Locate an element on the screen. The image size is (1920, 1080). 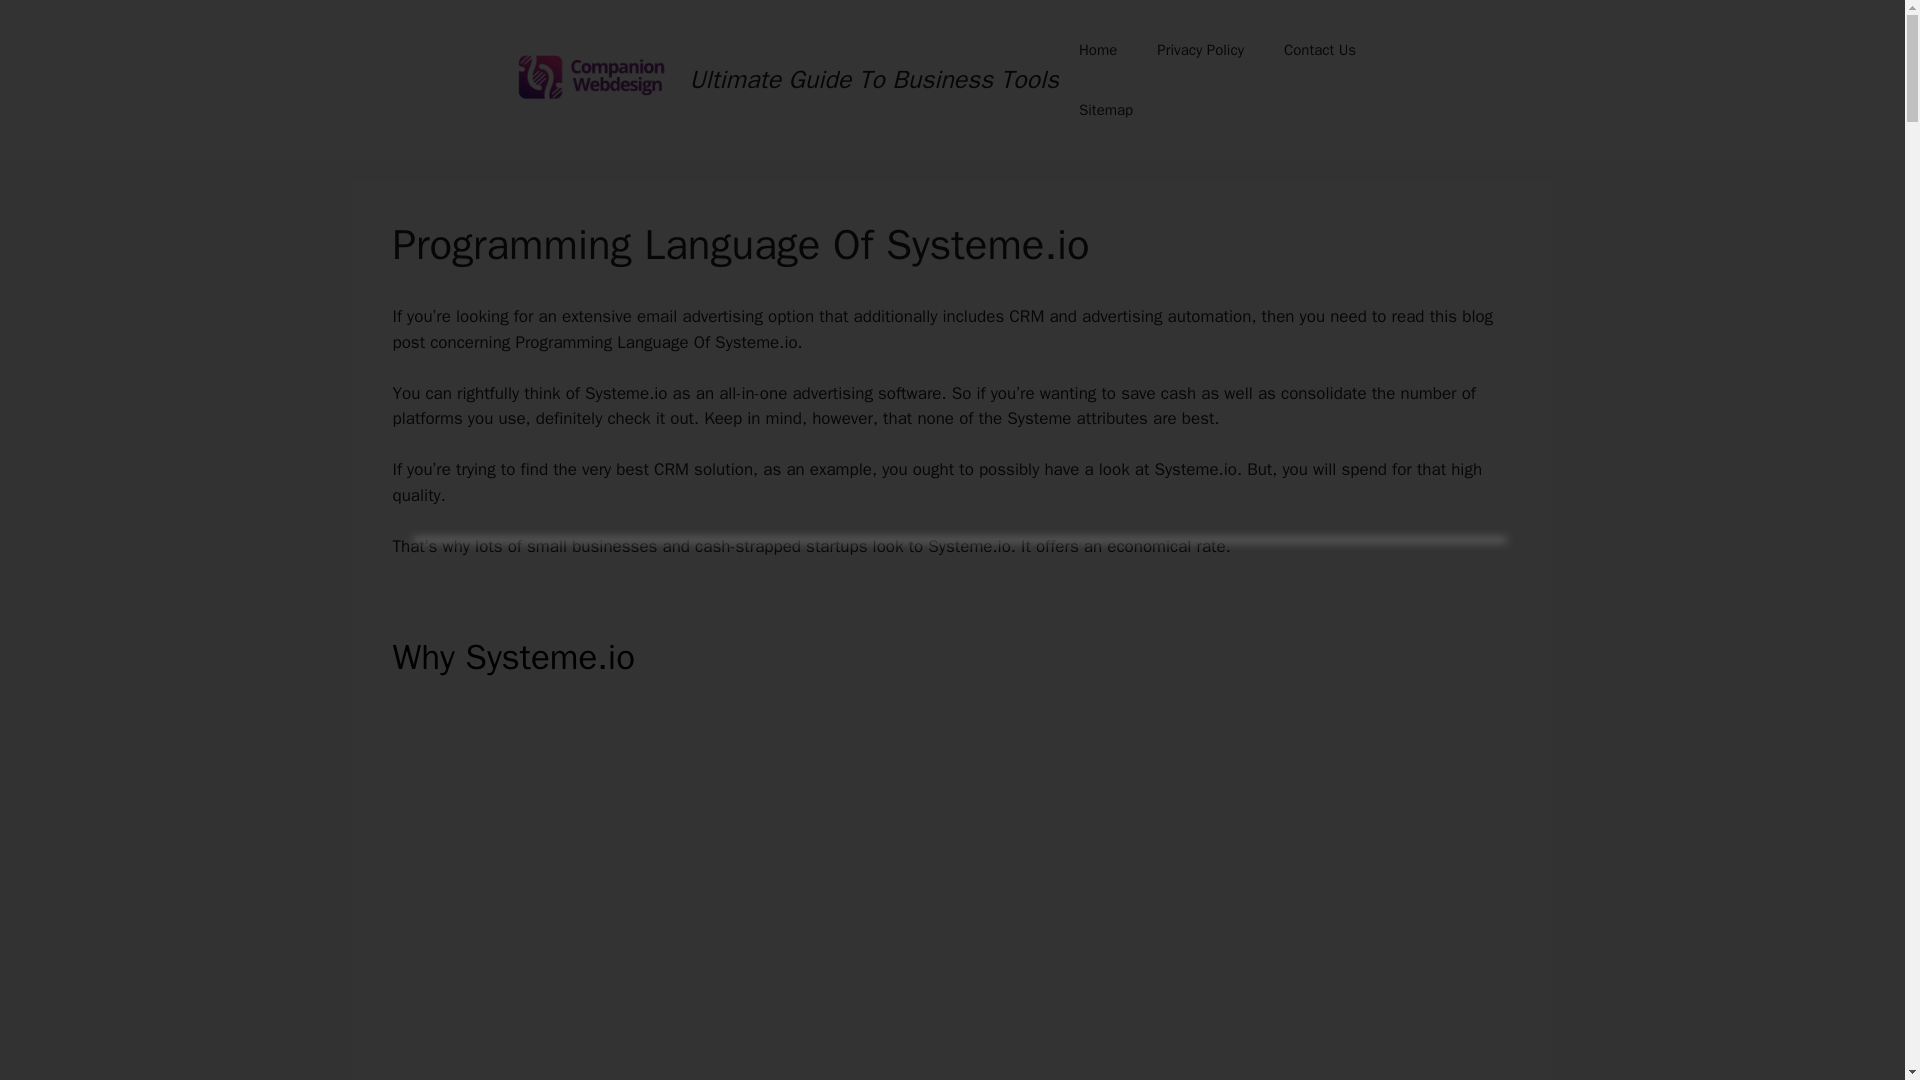
Contact Us is located at coordinates (1320, 50).